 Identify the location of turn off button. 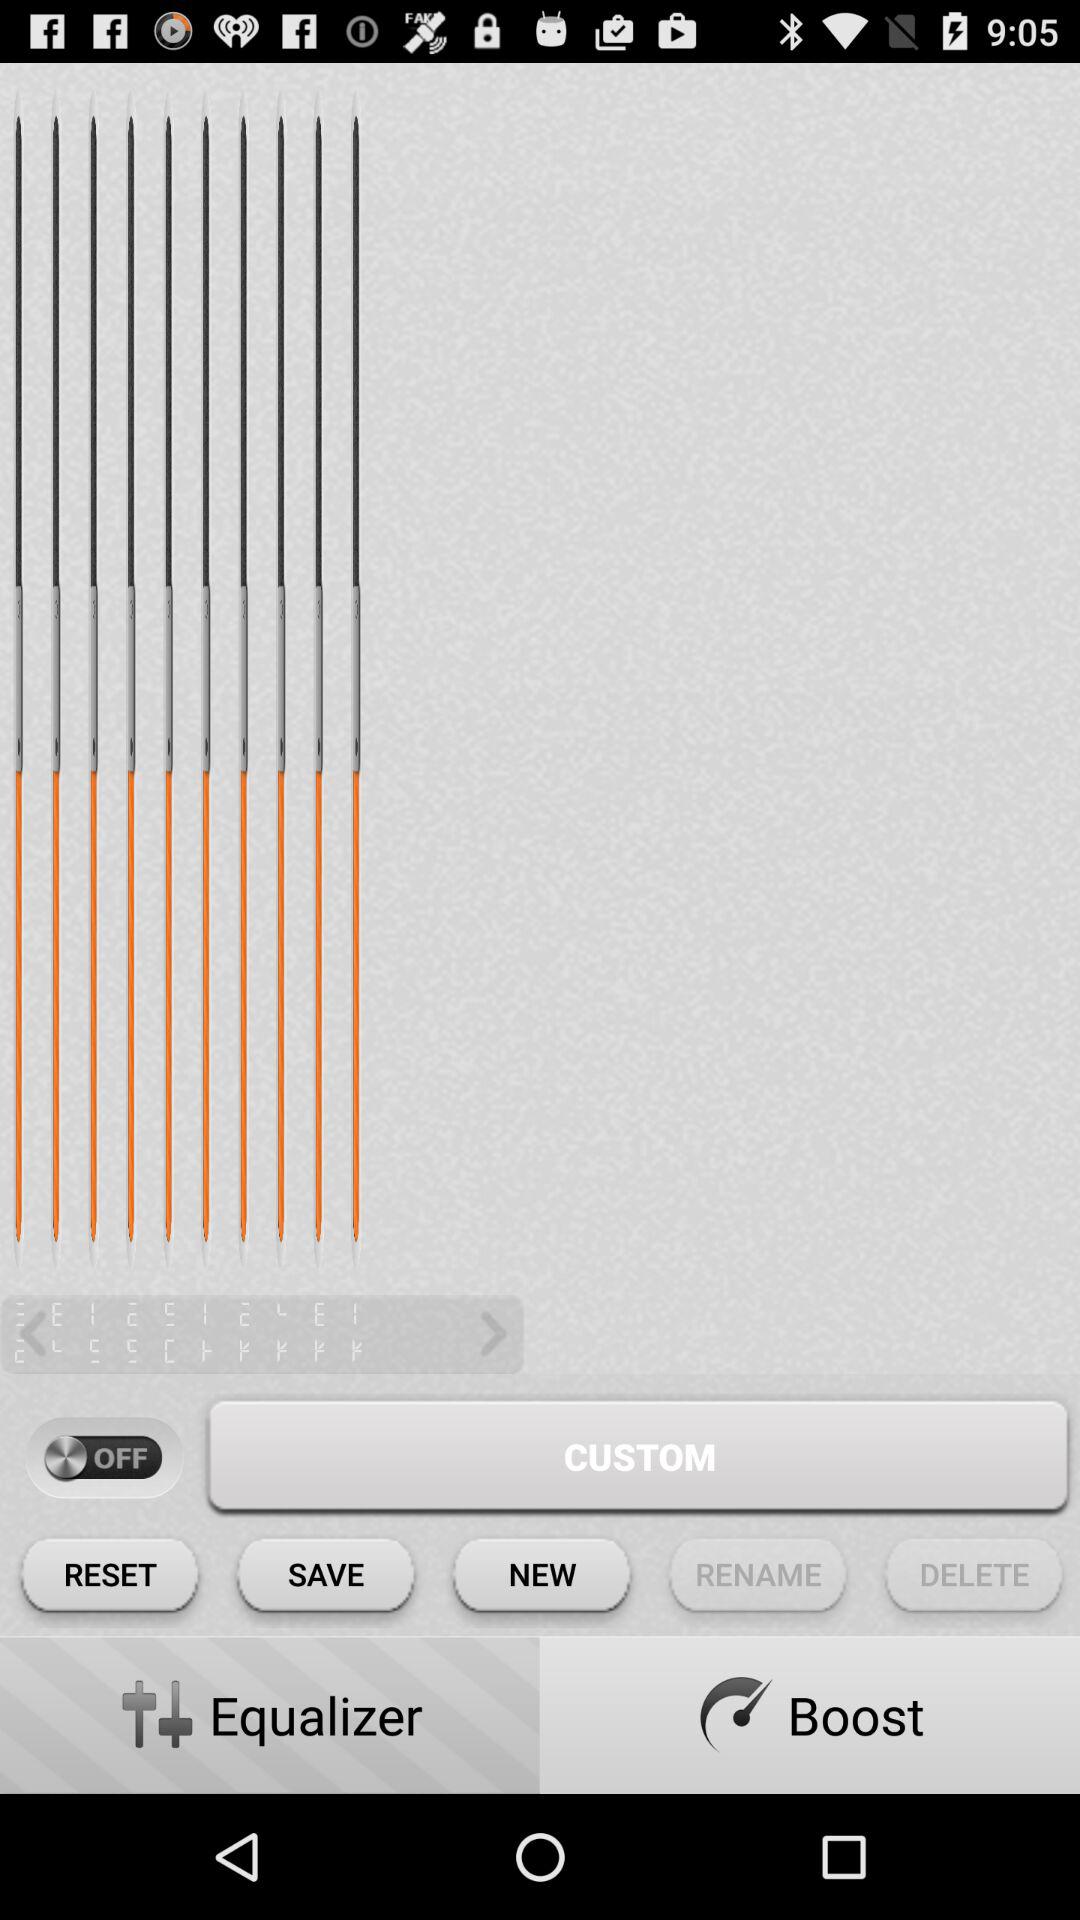
(104, 1458).